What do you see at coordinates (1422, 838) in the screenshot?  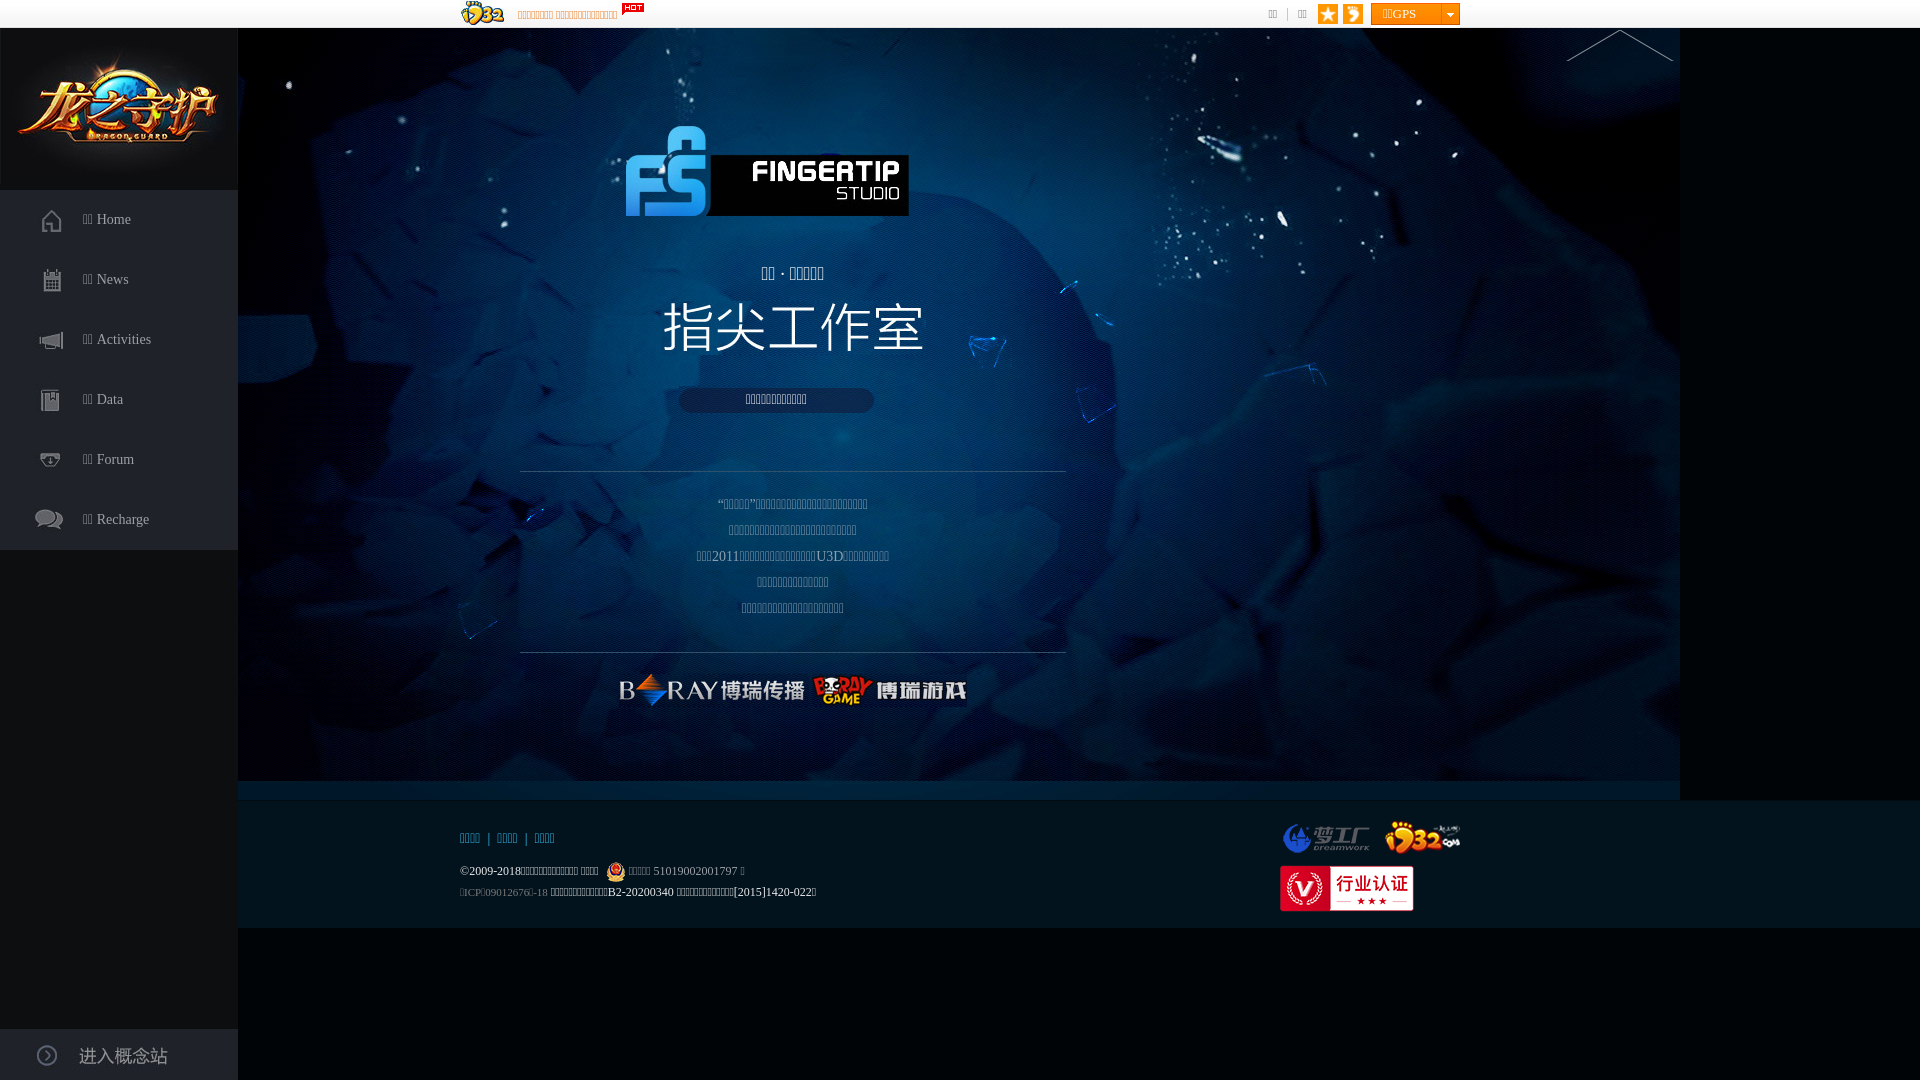 I see `1732` at bounding box center [1422, 838].